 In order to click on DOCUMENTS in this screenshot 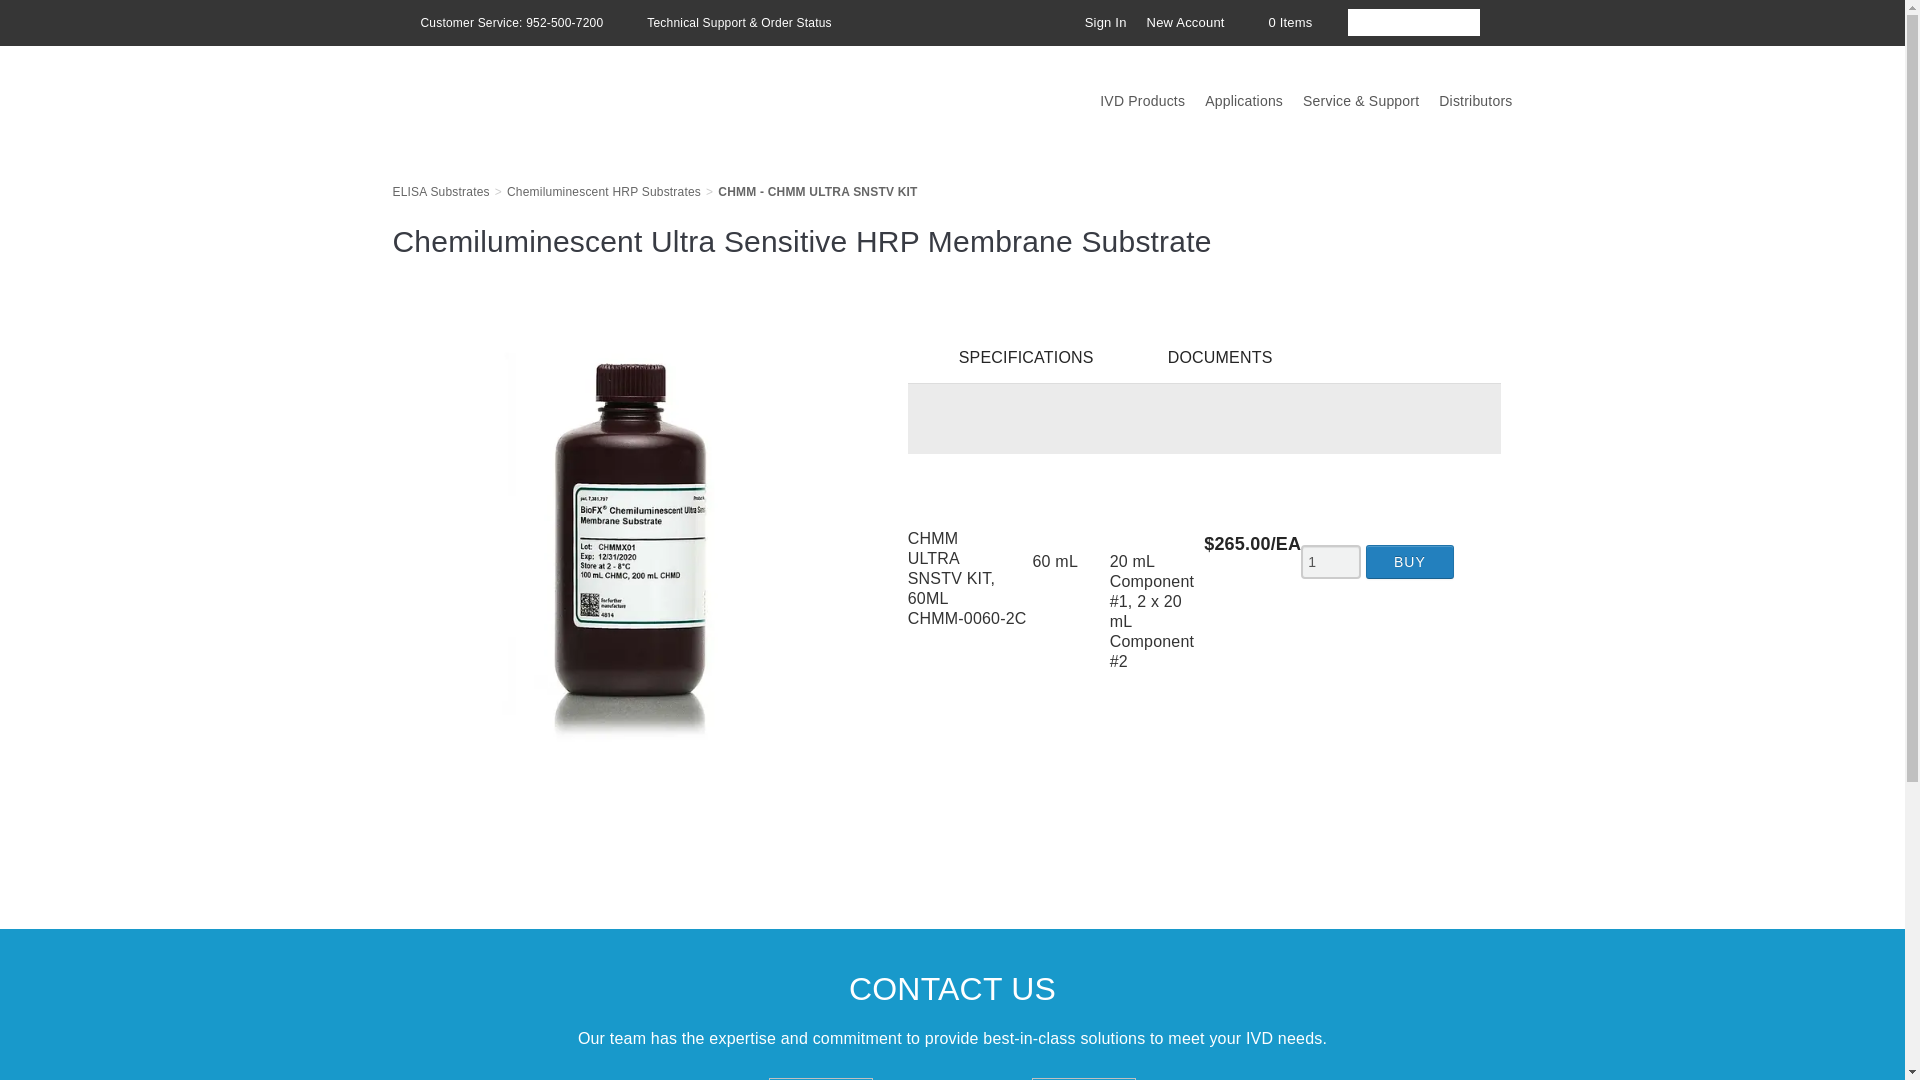, I will do `click(1210, 358)`.